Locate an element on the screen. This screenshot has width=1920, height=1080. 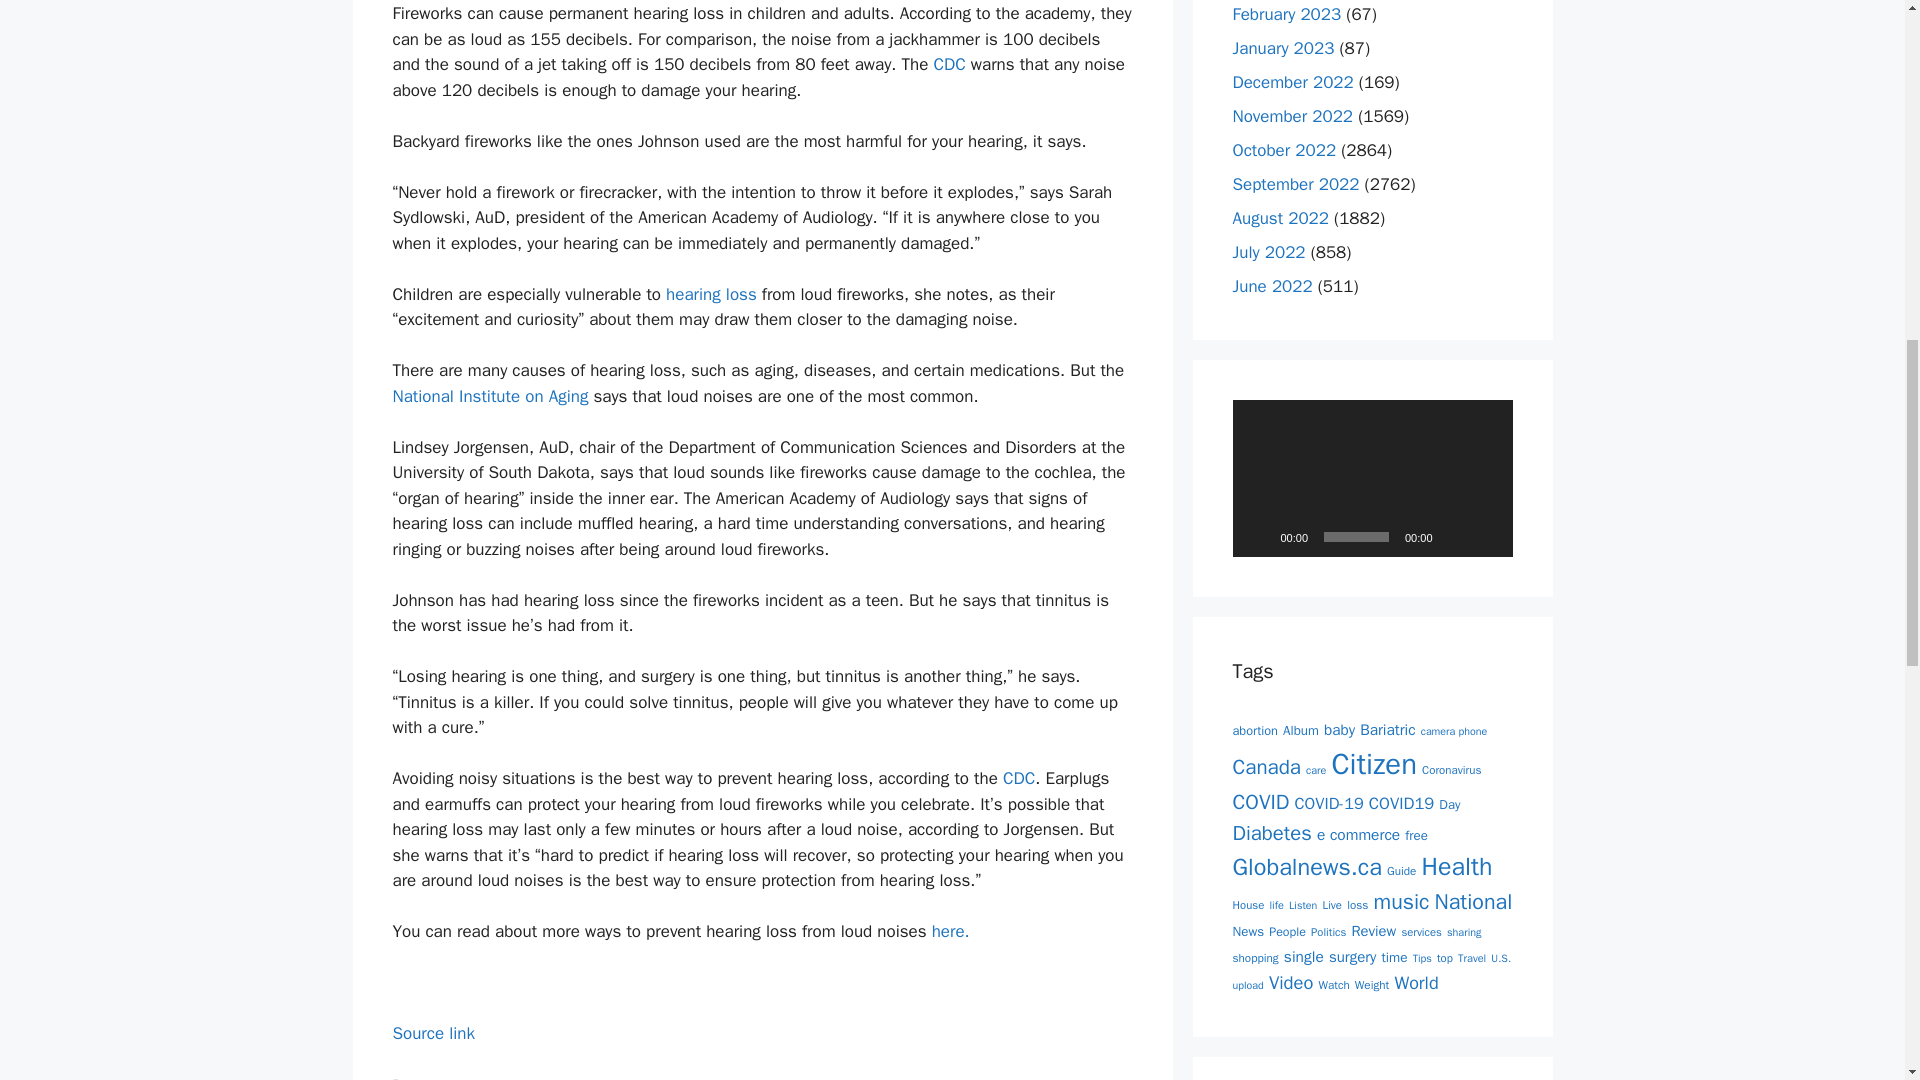
National Institute on Aging is located at coordinates (489, 396).